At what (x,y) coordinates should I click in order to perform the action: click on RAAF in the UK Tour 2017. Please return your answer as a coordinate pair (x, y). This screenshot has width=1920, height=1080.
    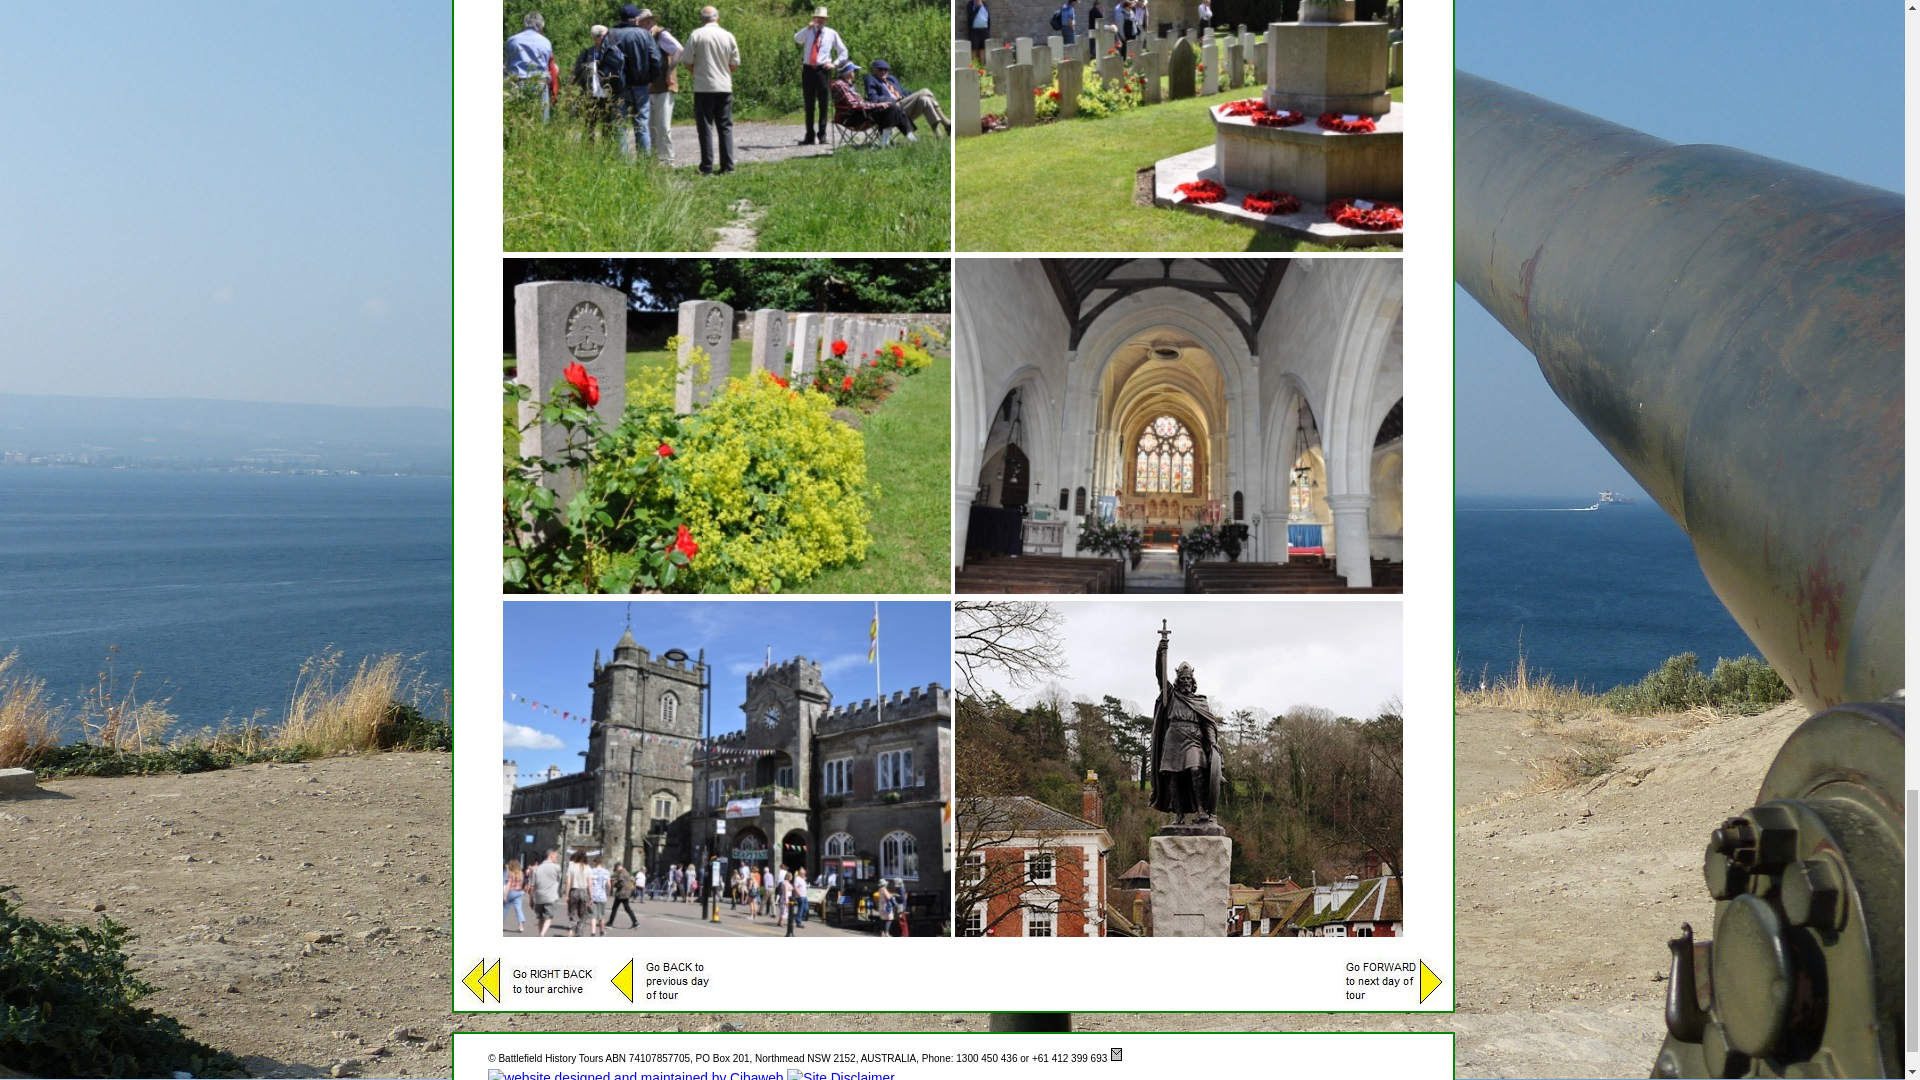
    Looking at the image, I should click on (726, 126).